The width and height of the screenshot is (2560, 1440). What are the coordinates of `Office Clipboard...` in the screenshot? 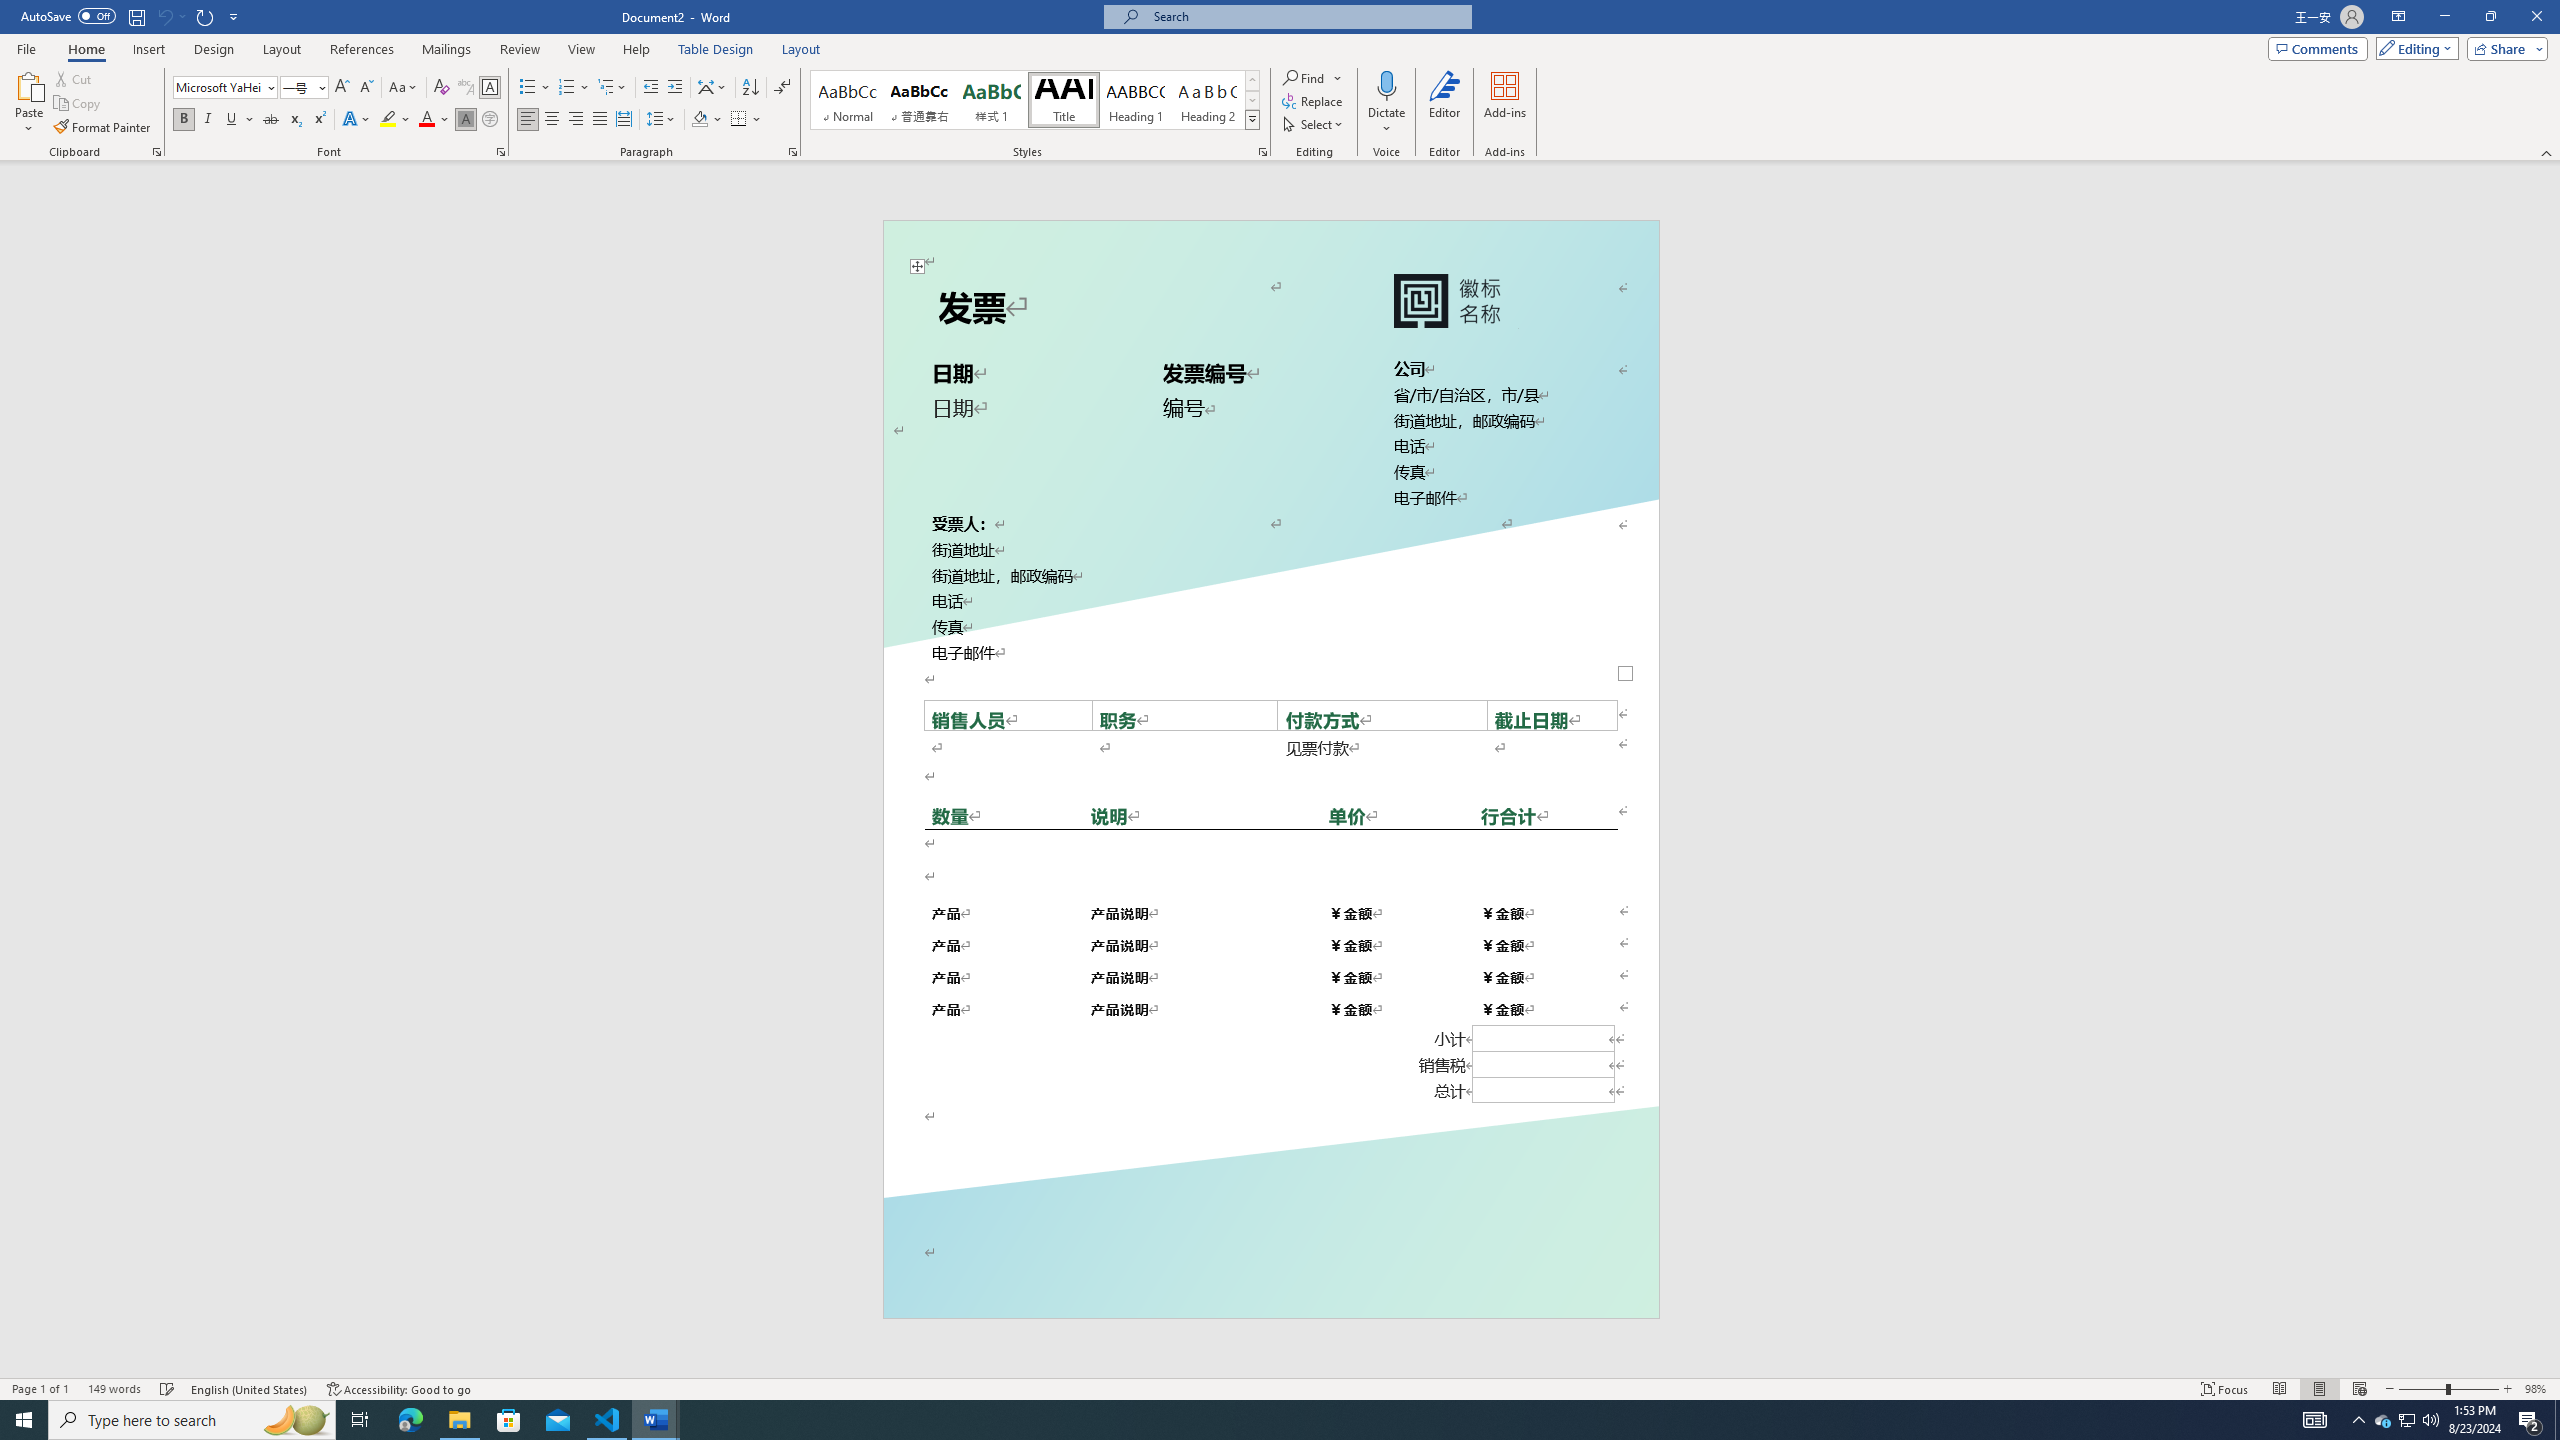 It's located at (156, 152).